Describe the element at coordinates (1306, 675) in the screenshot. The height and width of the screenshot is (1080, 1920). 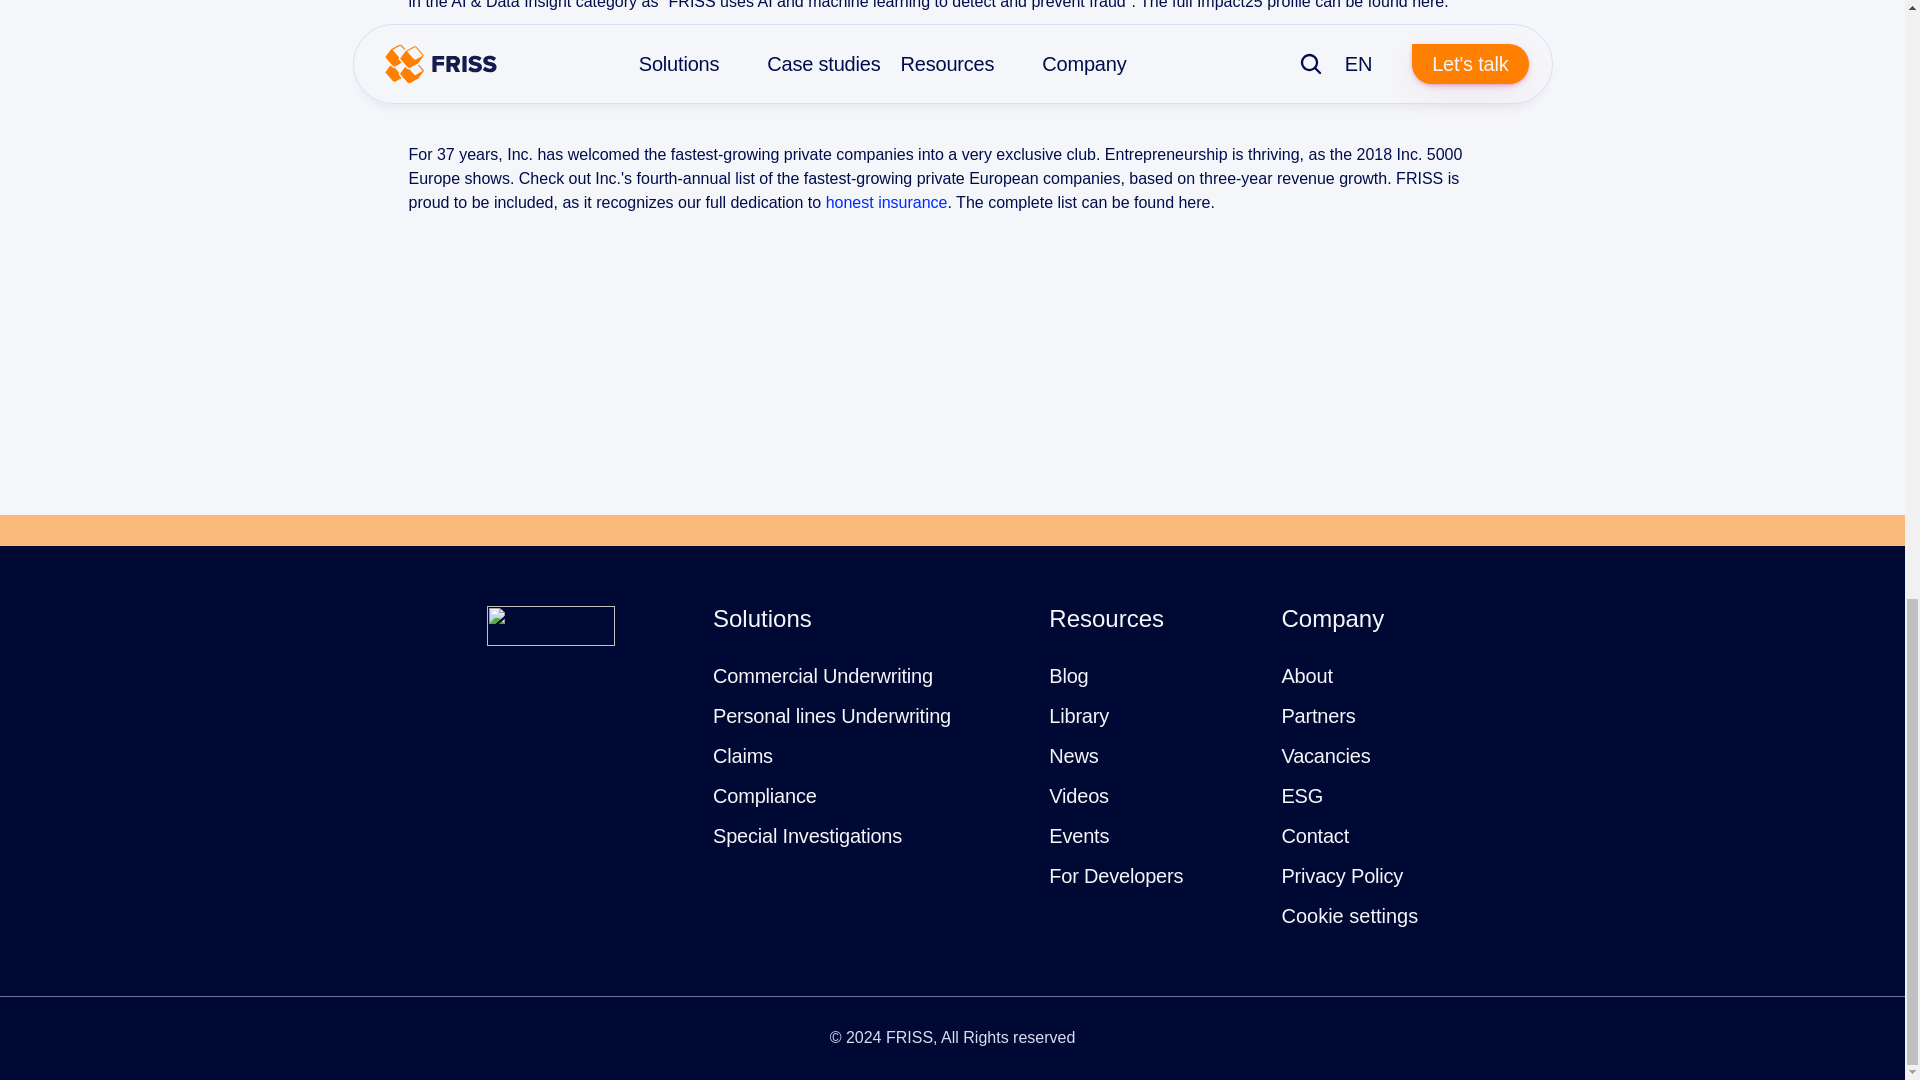
I see `About` at that location.